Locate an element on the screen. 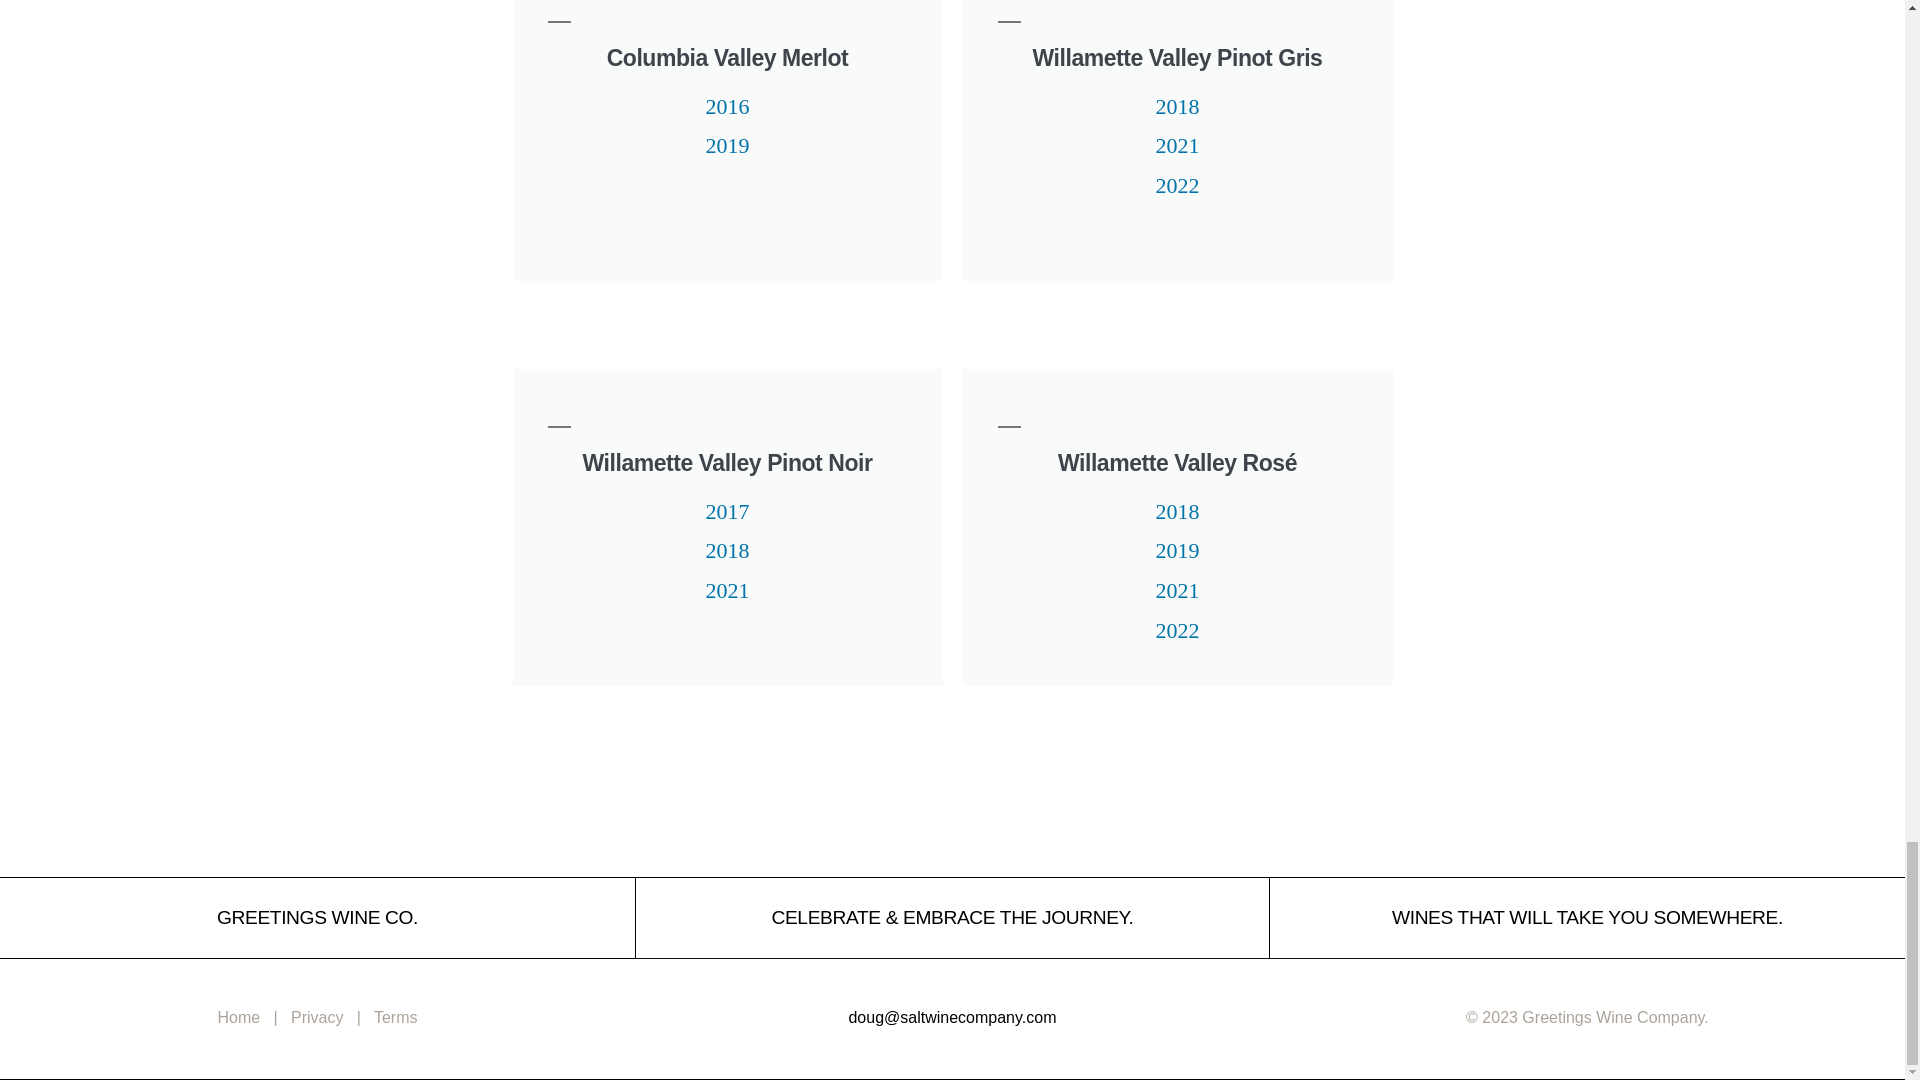  2022 is located at coordinates (1178, 629).